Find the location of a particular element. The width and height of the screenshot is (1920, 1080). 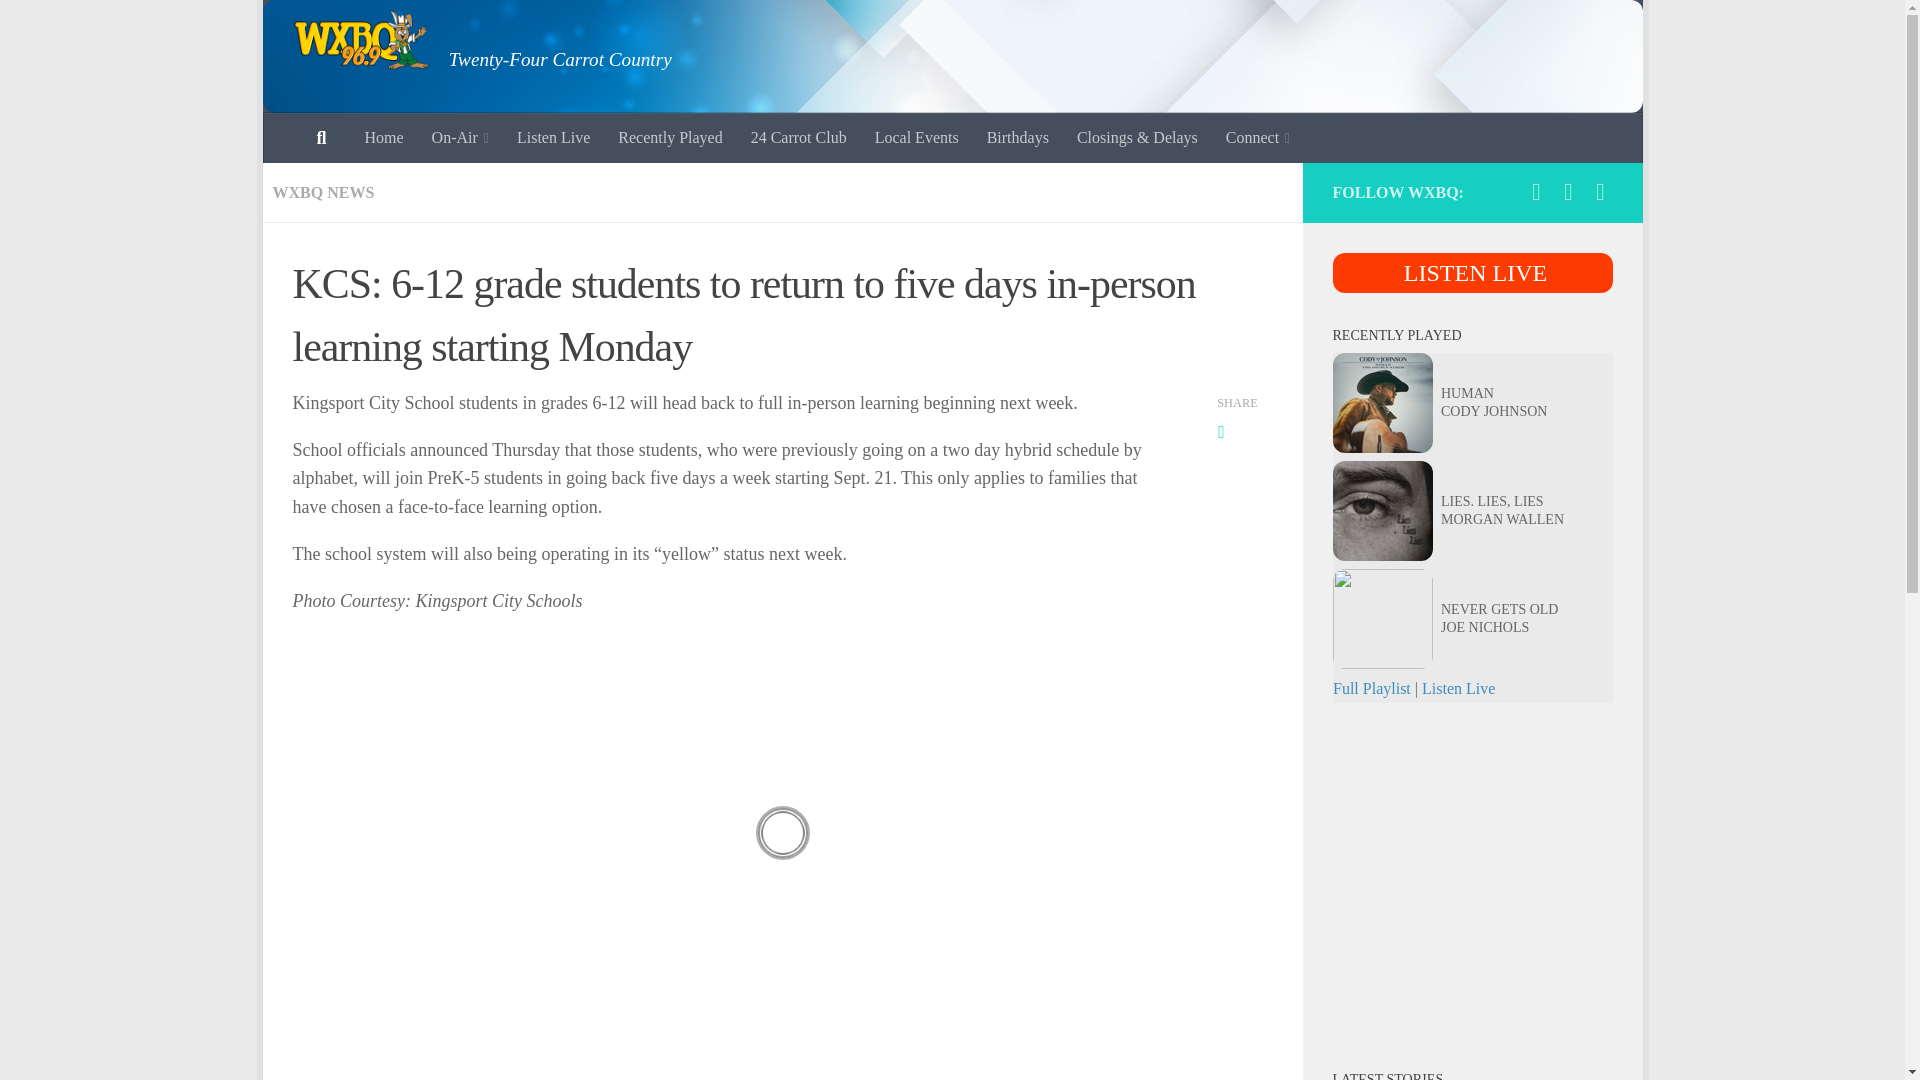

Follow us on Instagram is located at coordinates (1600, 192).